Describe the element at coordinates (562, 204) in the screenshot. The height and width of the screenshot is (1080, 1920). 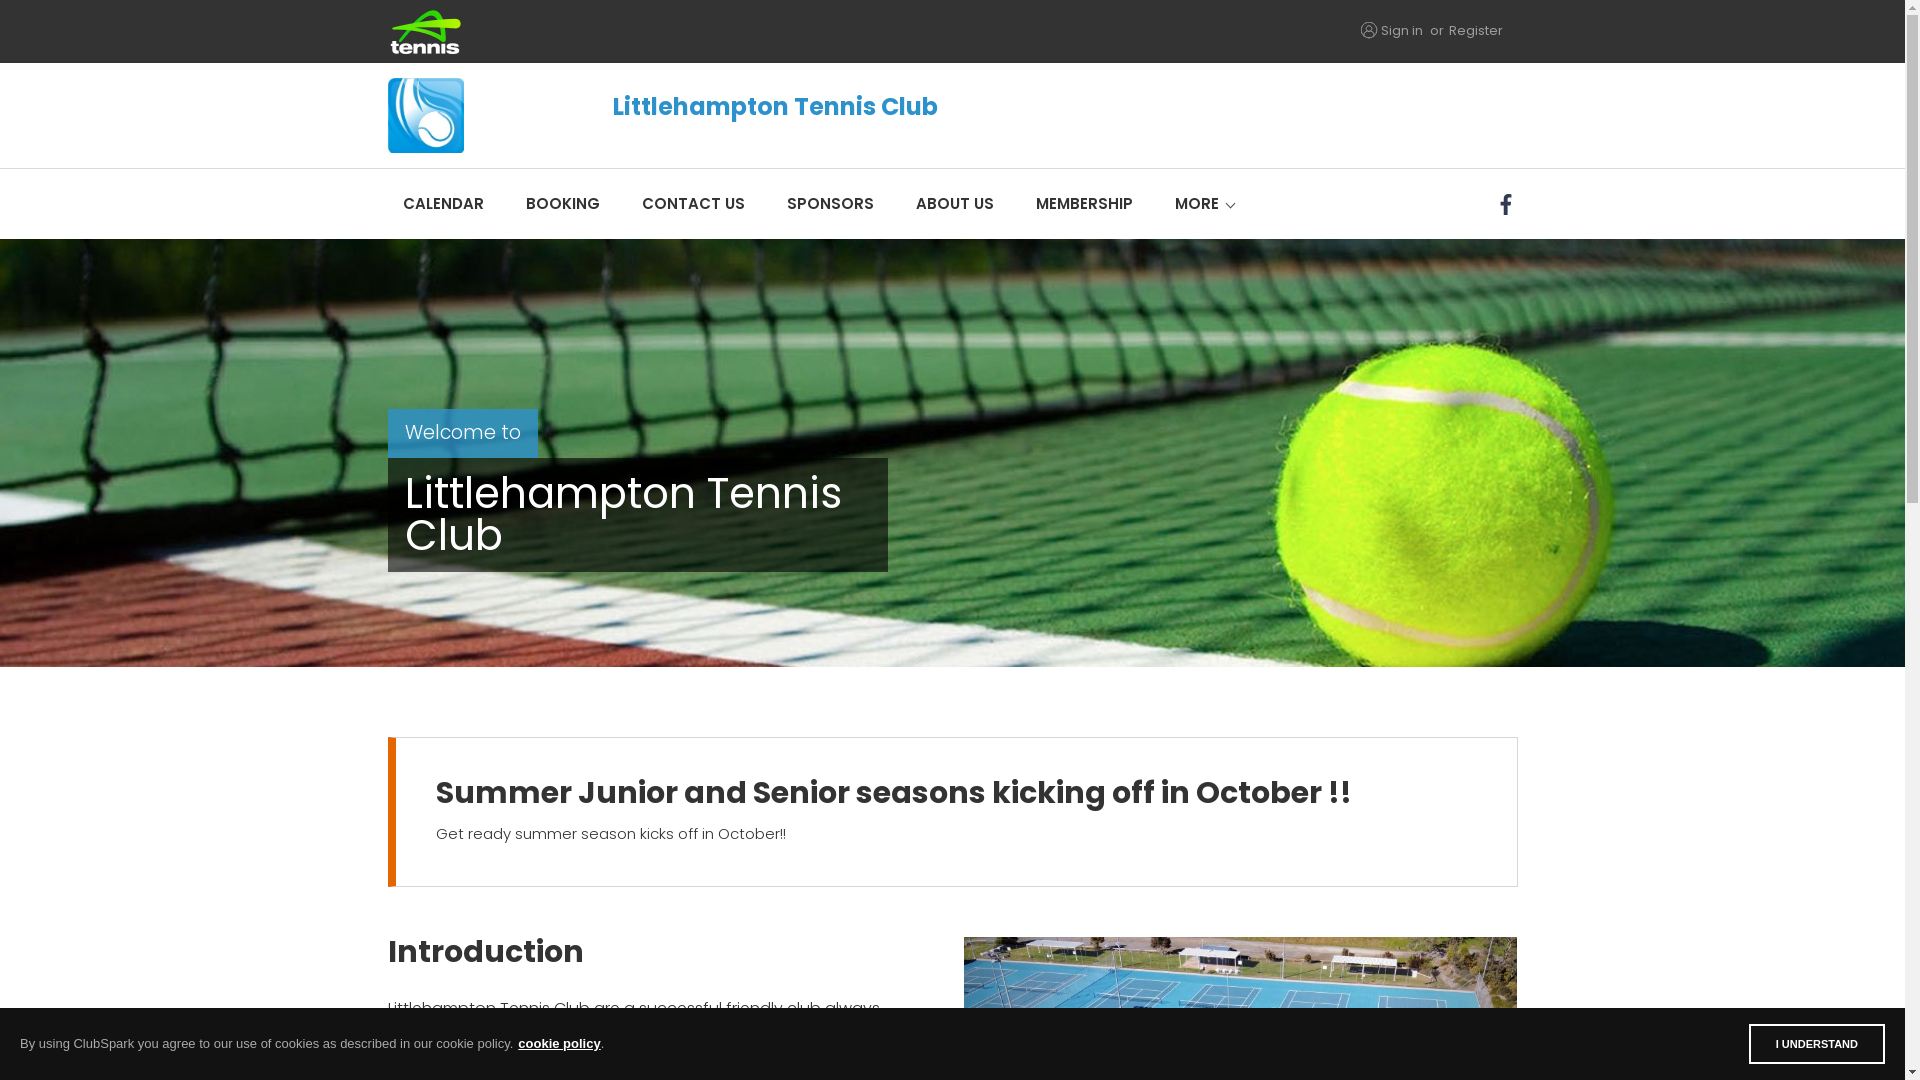
I see `BOOKING` at that location.